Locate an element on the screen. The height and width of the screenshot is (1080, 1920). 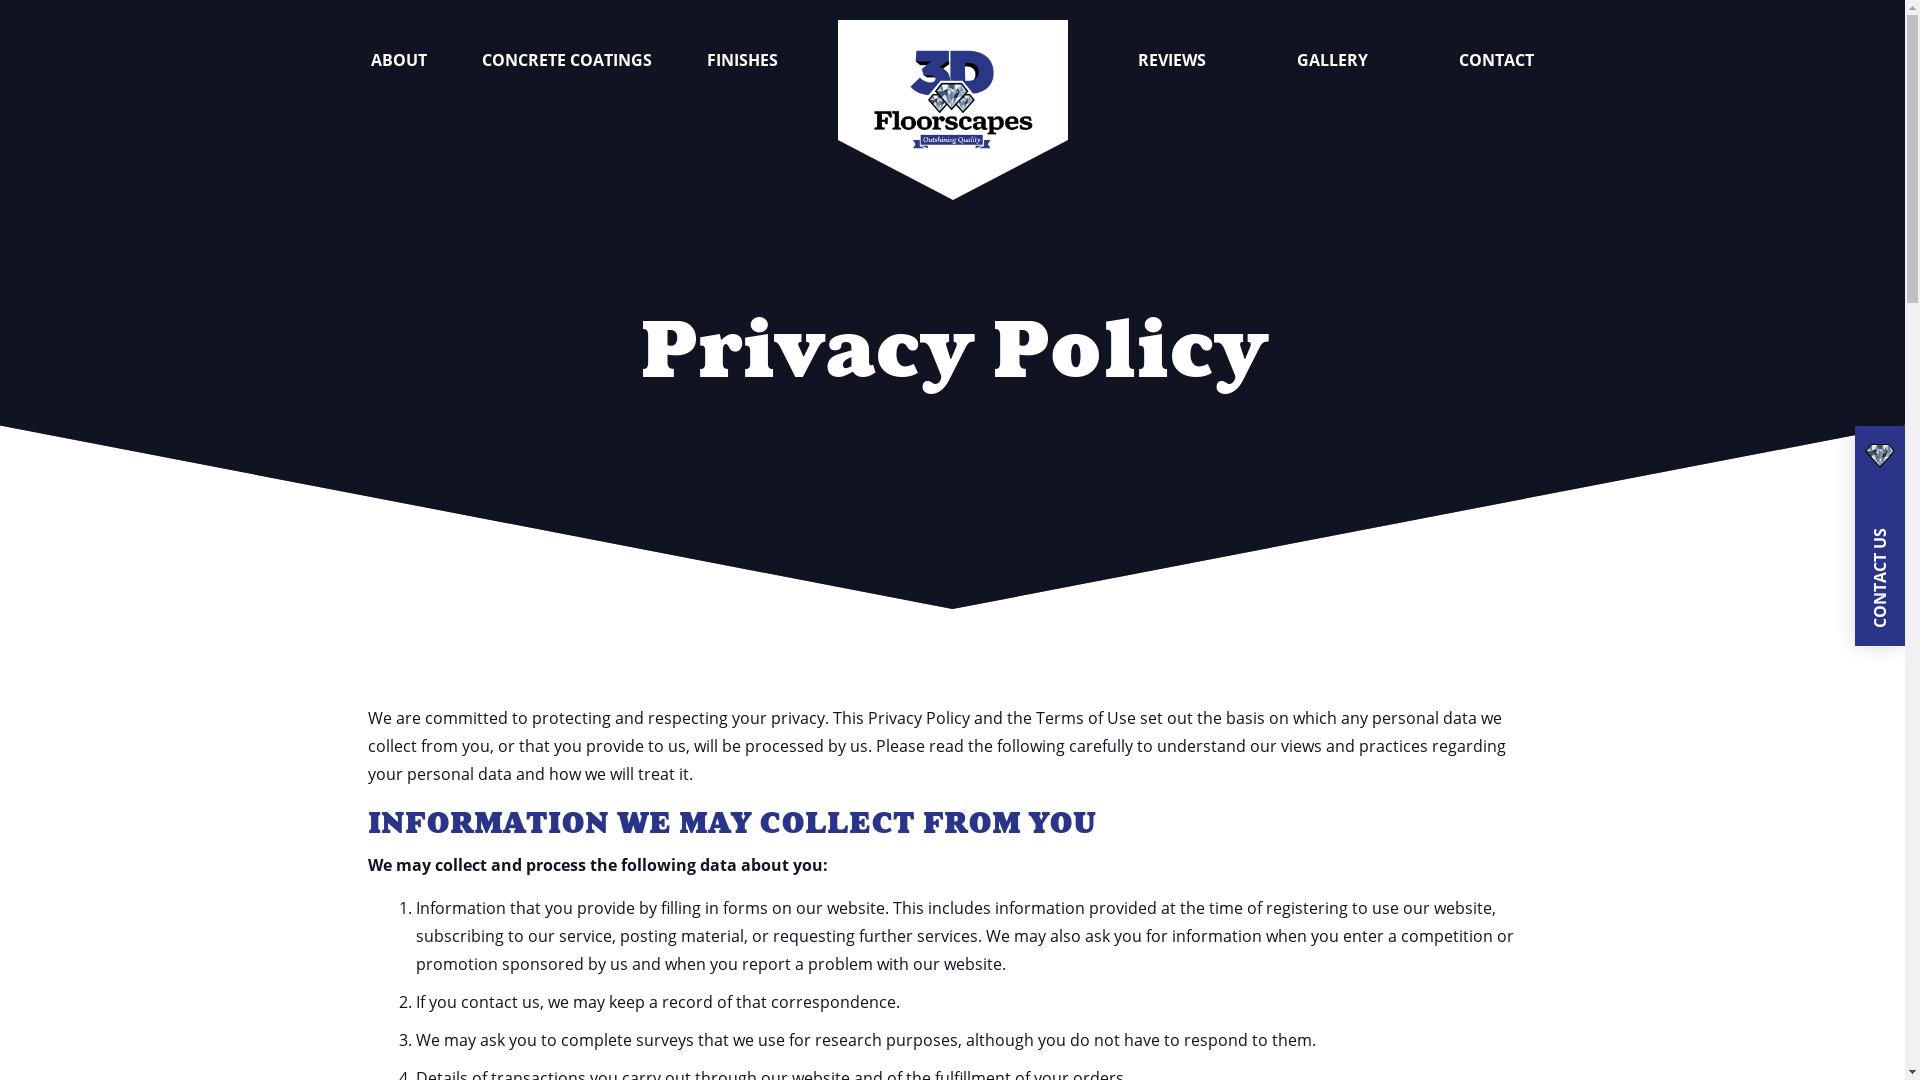
LOGO is located at coordinates (953, 60).